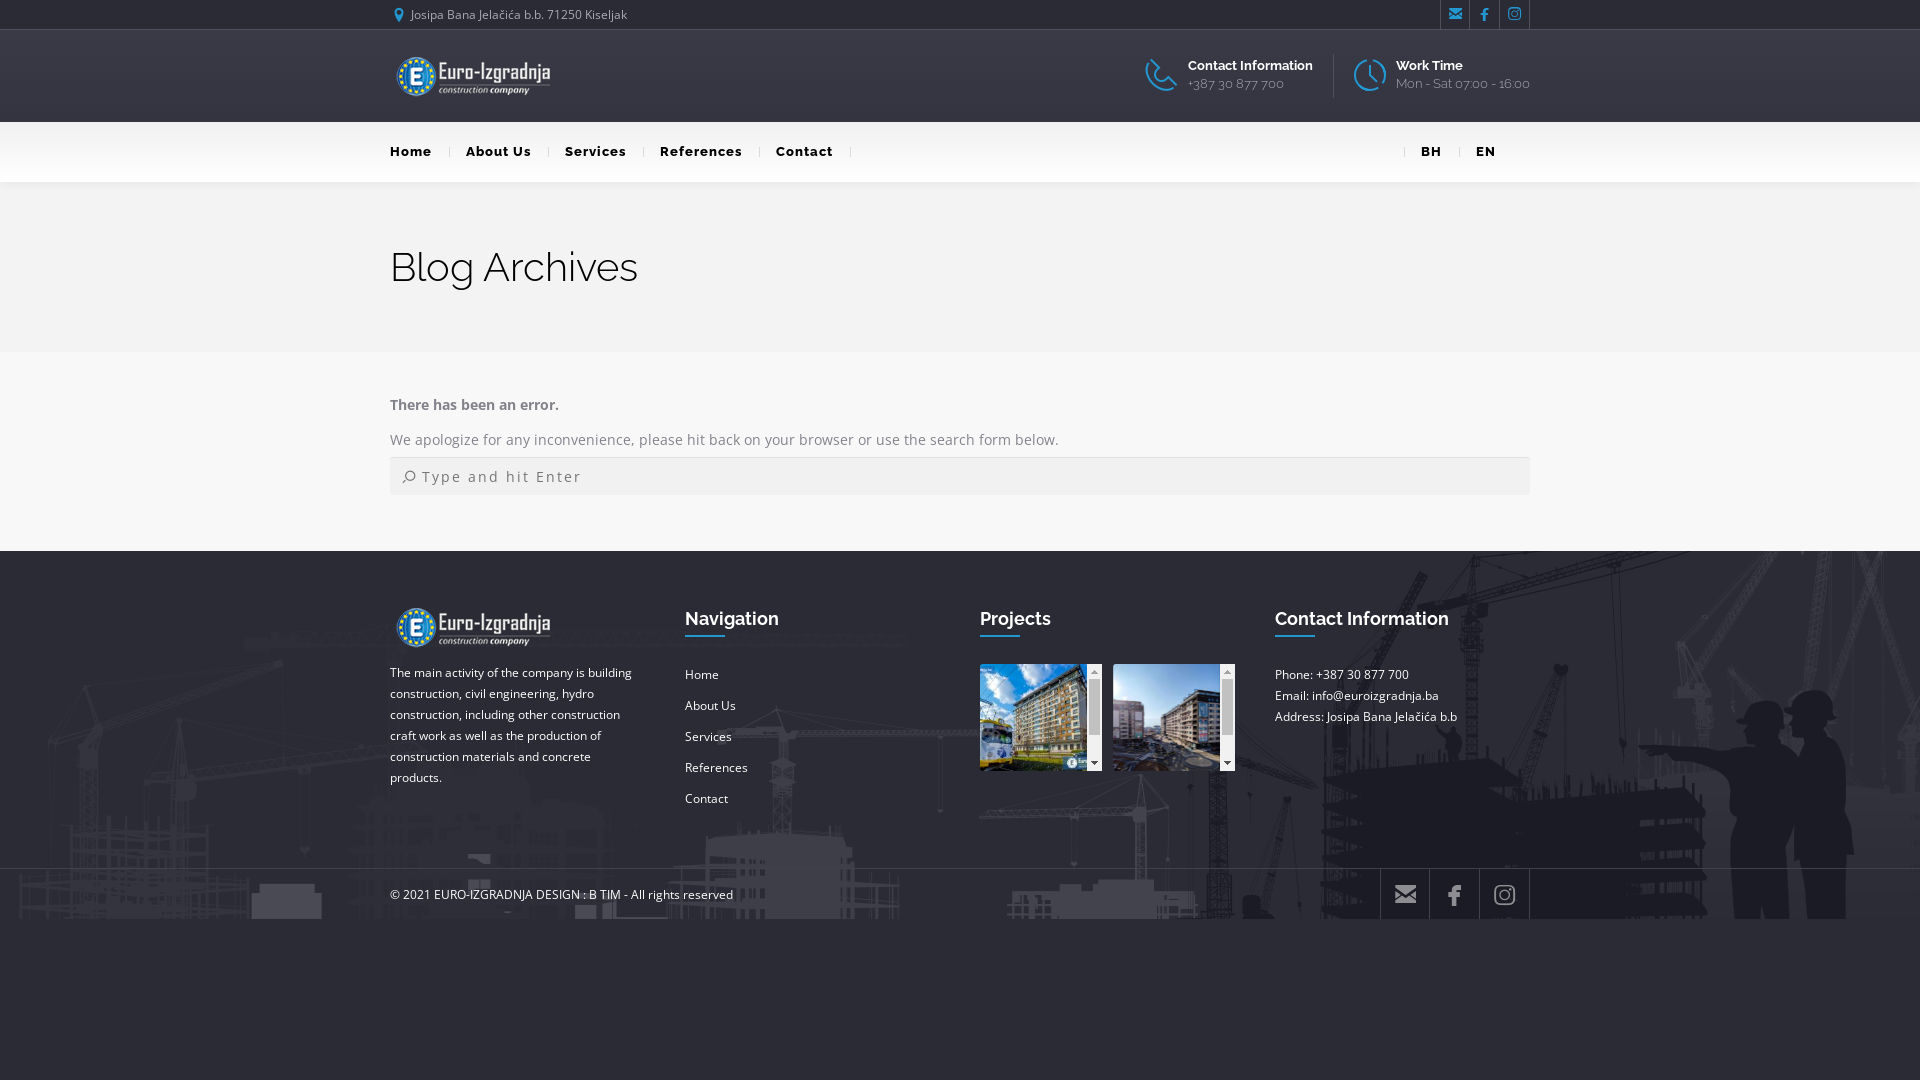 This screenshot has height=1080, width=1920. What do you see at coordinates (1432, 152) in the screenshot?
I see `BH` at bounding box center [1432, 152].